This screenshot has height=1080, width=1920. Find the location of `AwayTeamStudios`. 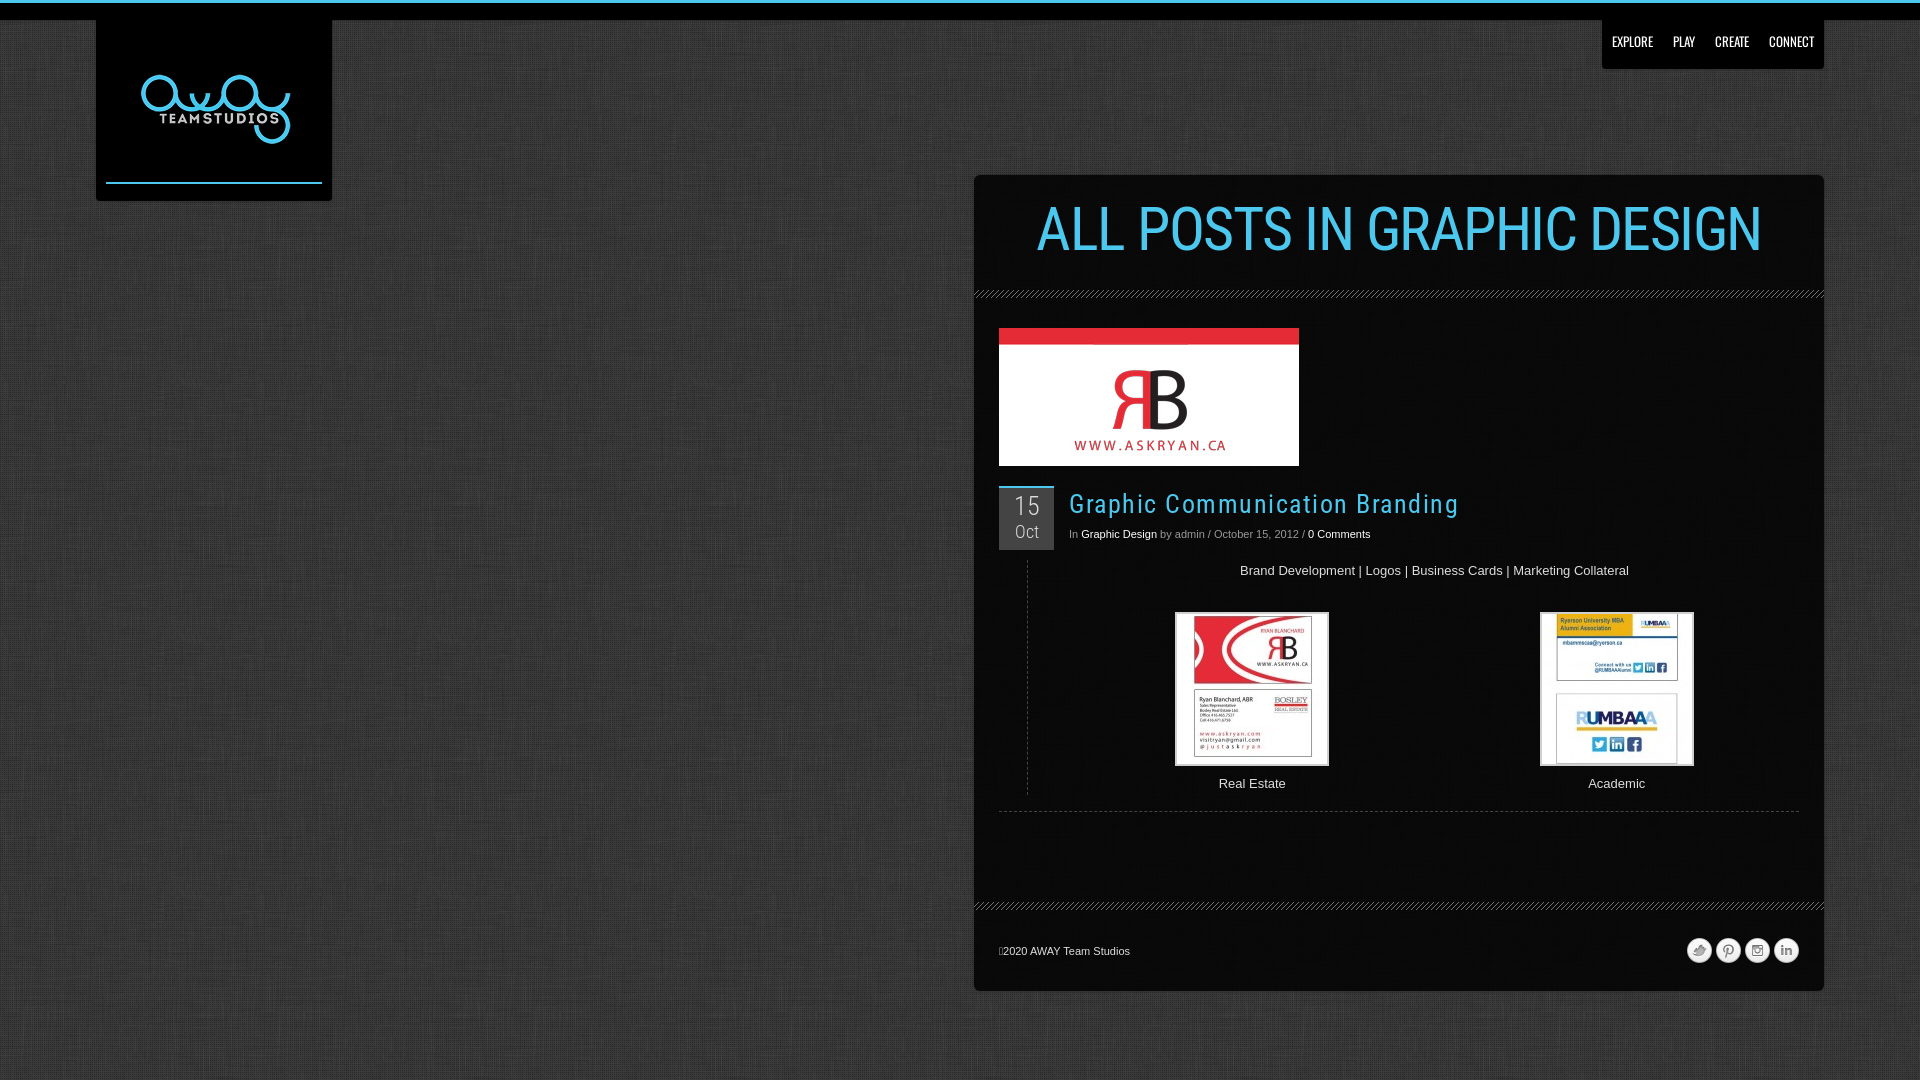

AwayTeamStudios is located at coordinates (214, 114).